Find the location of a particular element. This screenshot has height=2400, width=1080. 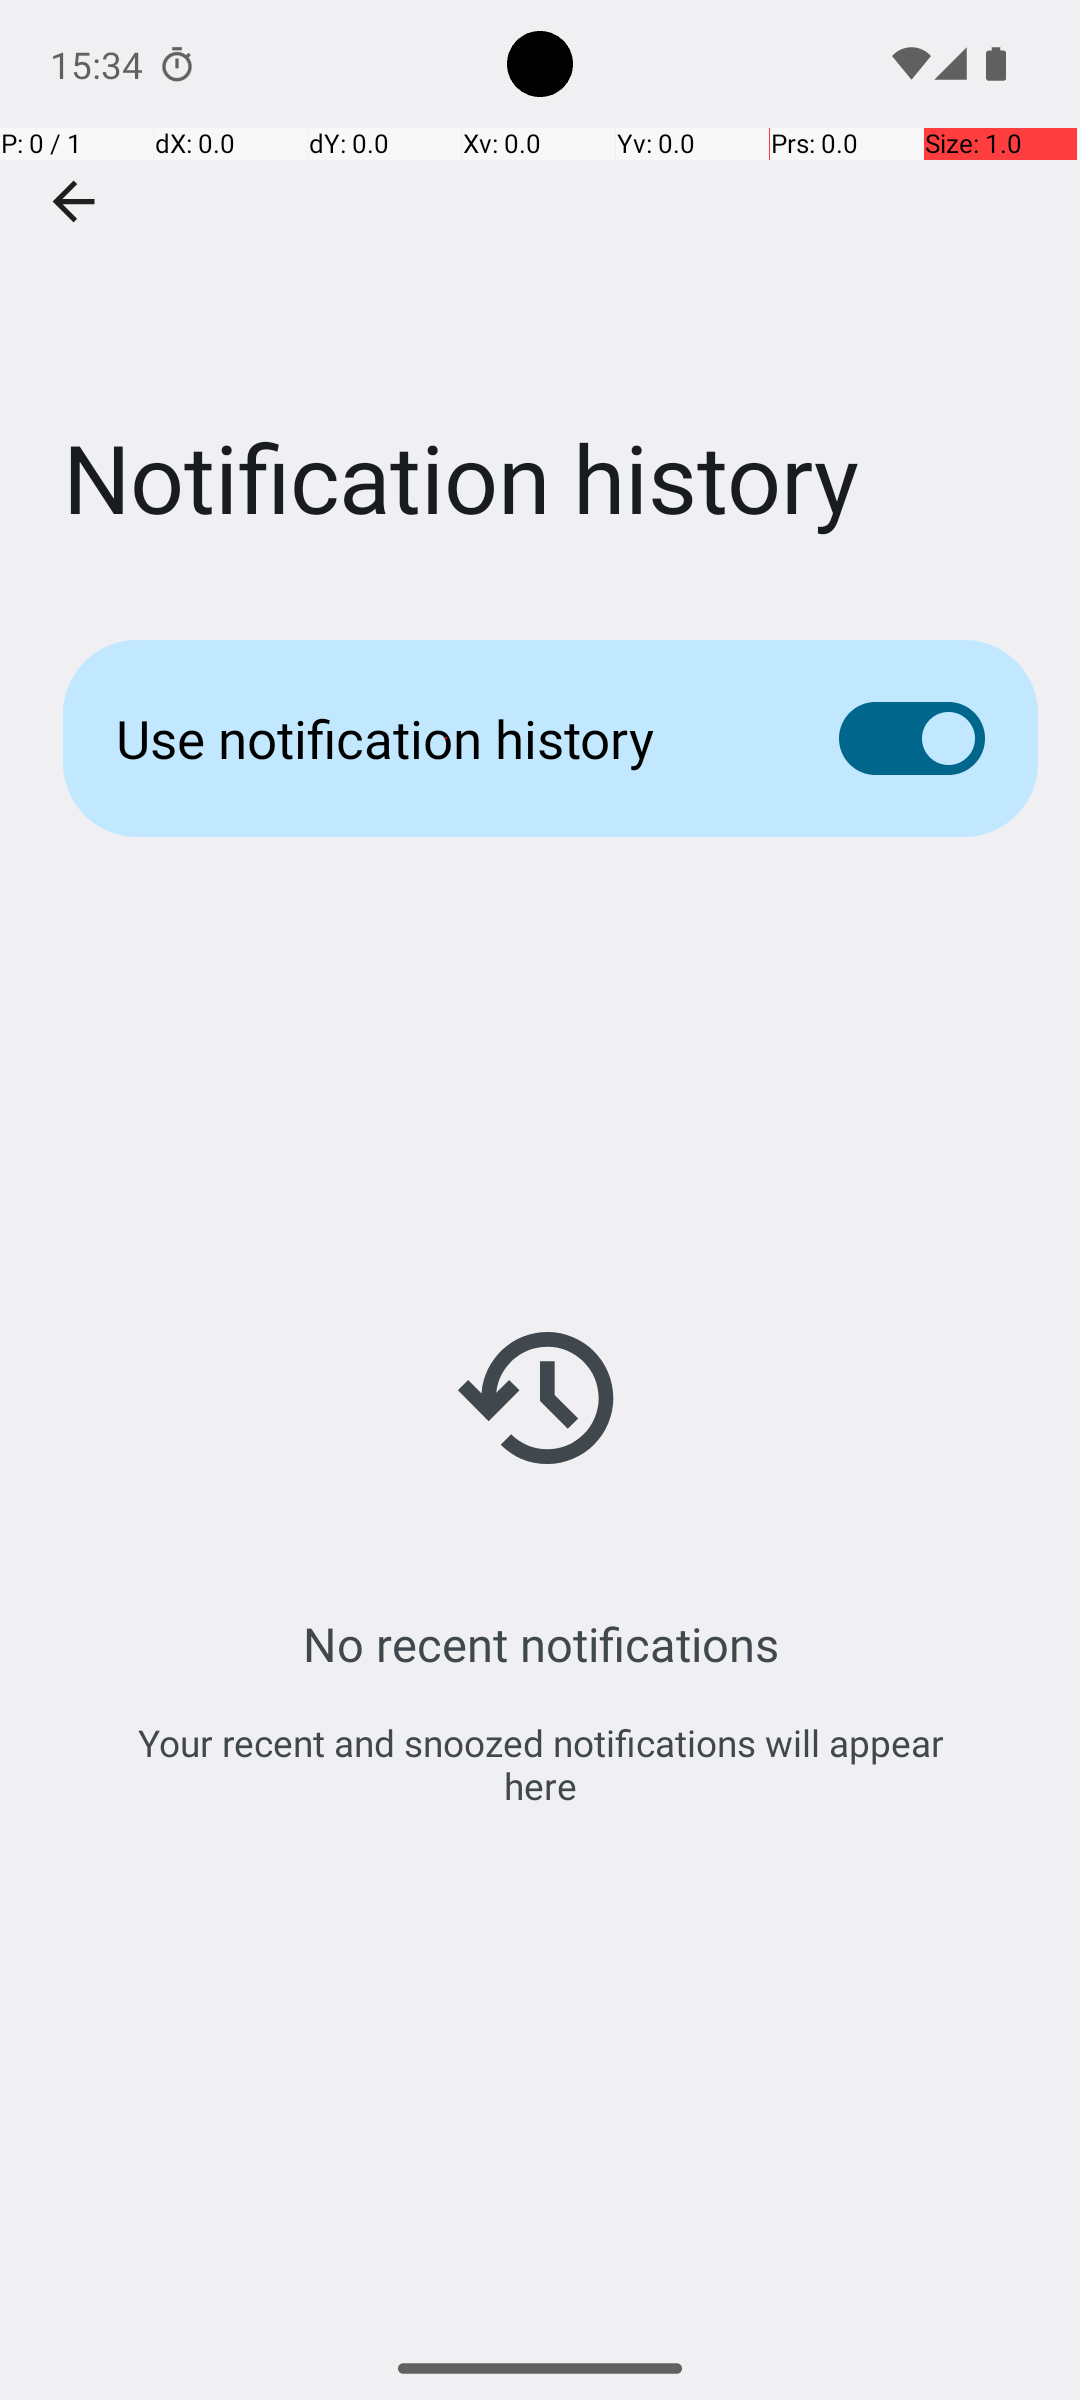

Your recent and snoozed notifications will appear here is located at coordinates (540, 1764).